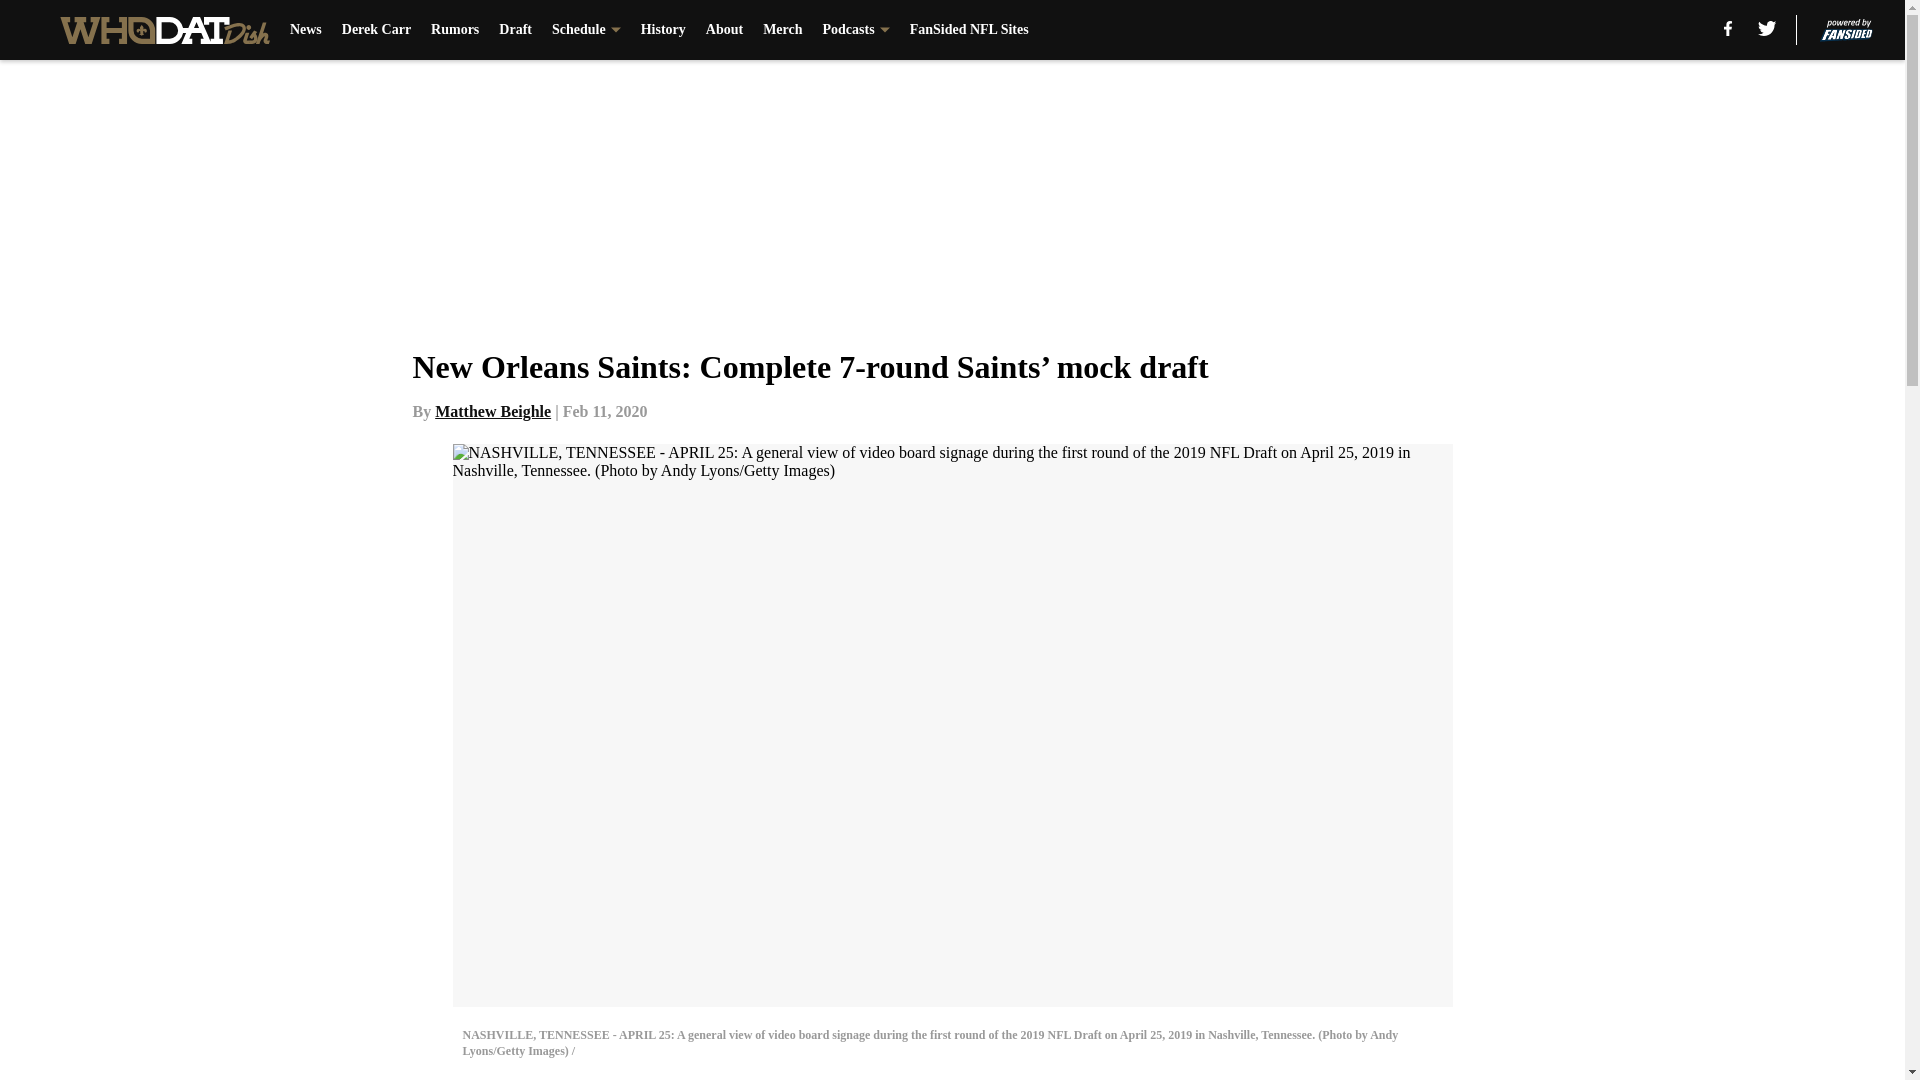 Image resolution: width=1920 pixels, height=1080 pixels. Describe the element at coordinates (454, 30) in the screenshot. I see `Rumors` at that location.